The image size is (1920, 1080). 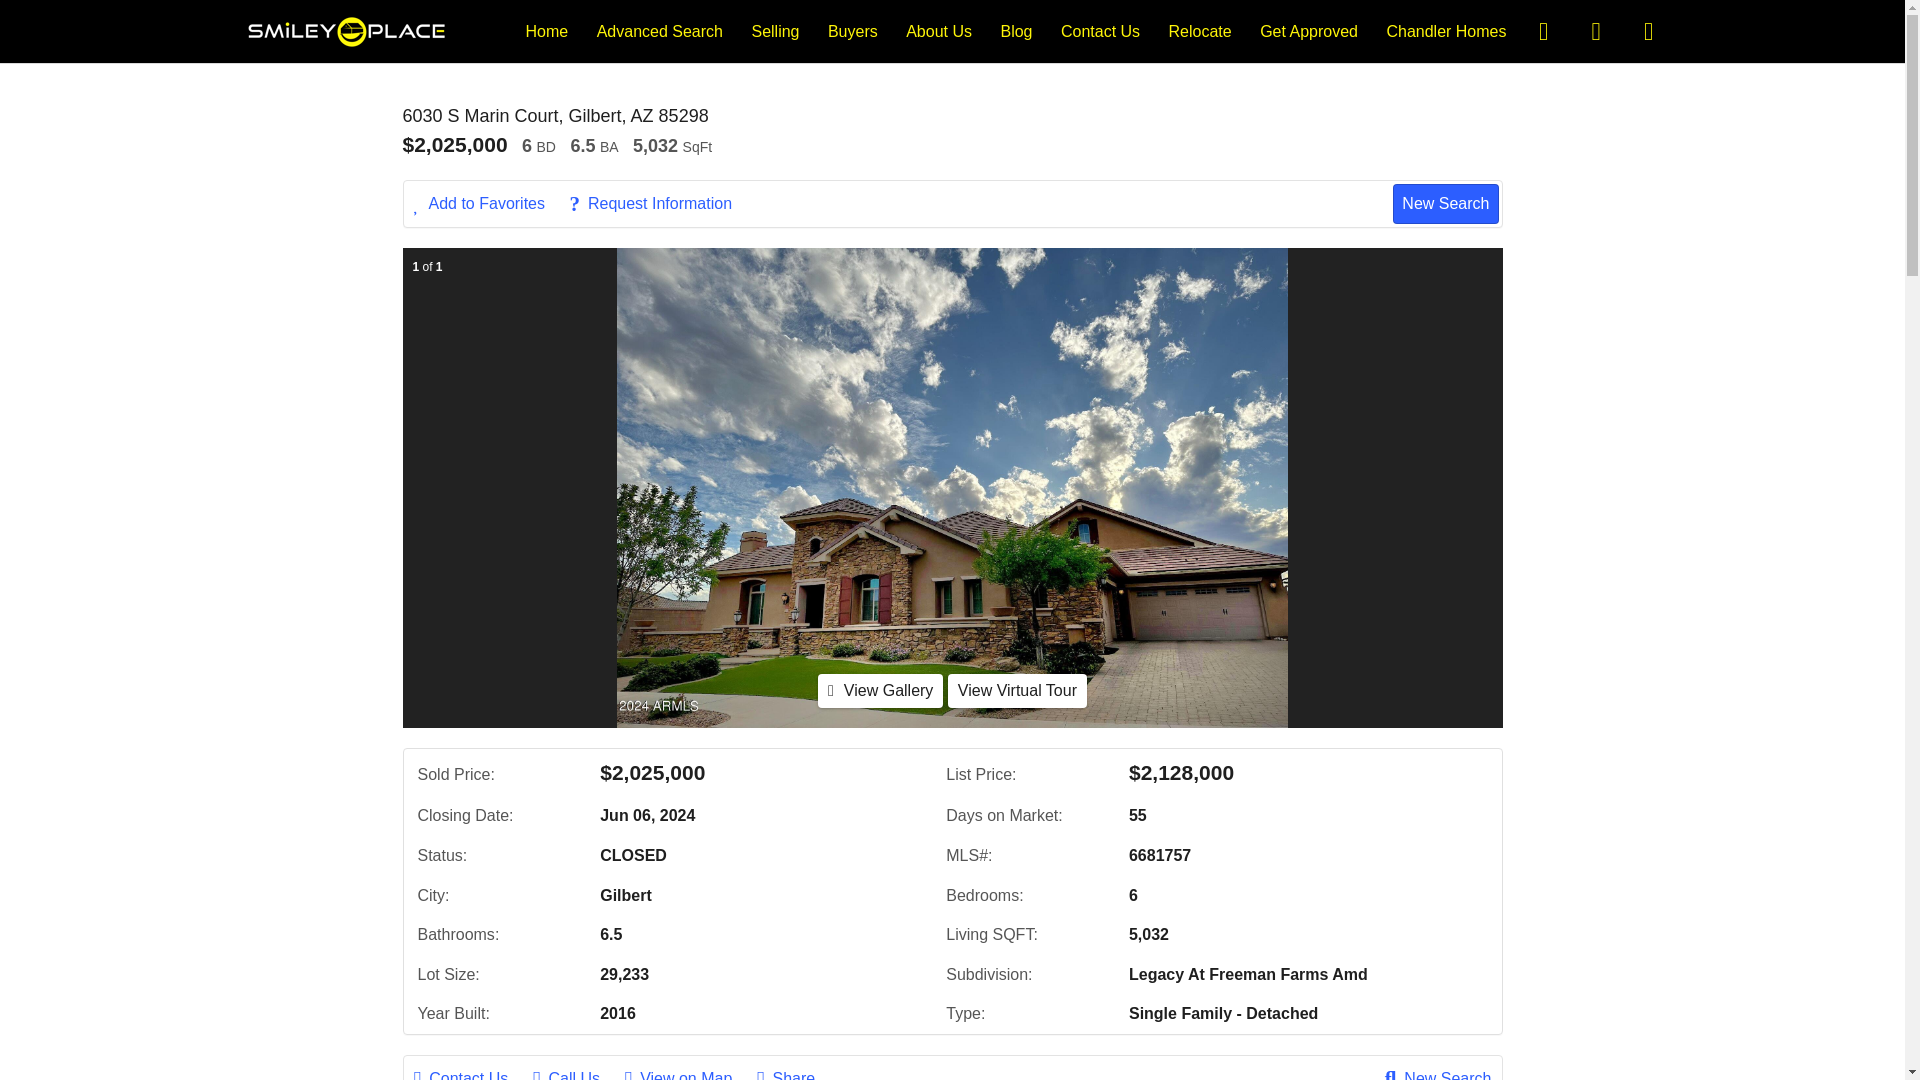 What do you see at coordinates (472, 1072) in the screenshot?
I see `Contact Us` at bounding box center [472, 1072].